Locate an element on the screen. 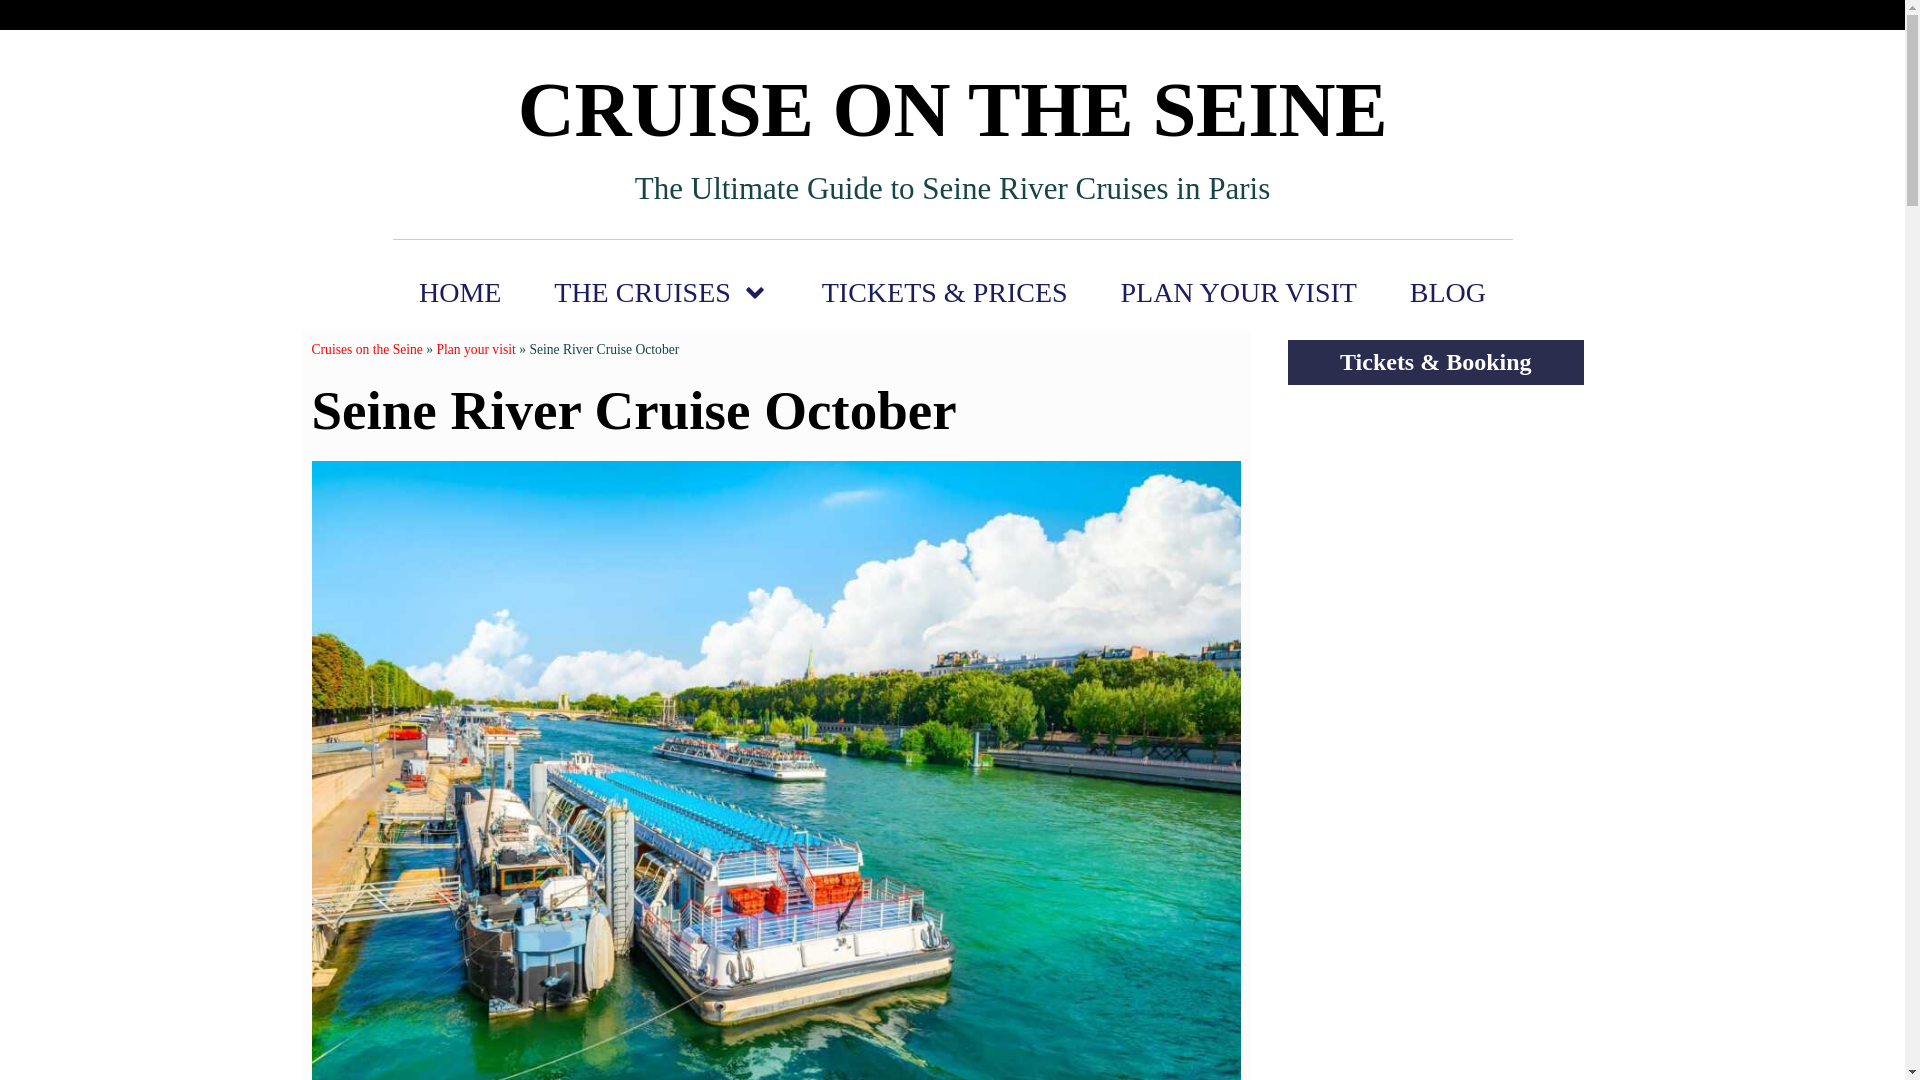  HOME is located at coordinates (458, 292).